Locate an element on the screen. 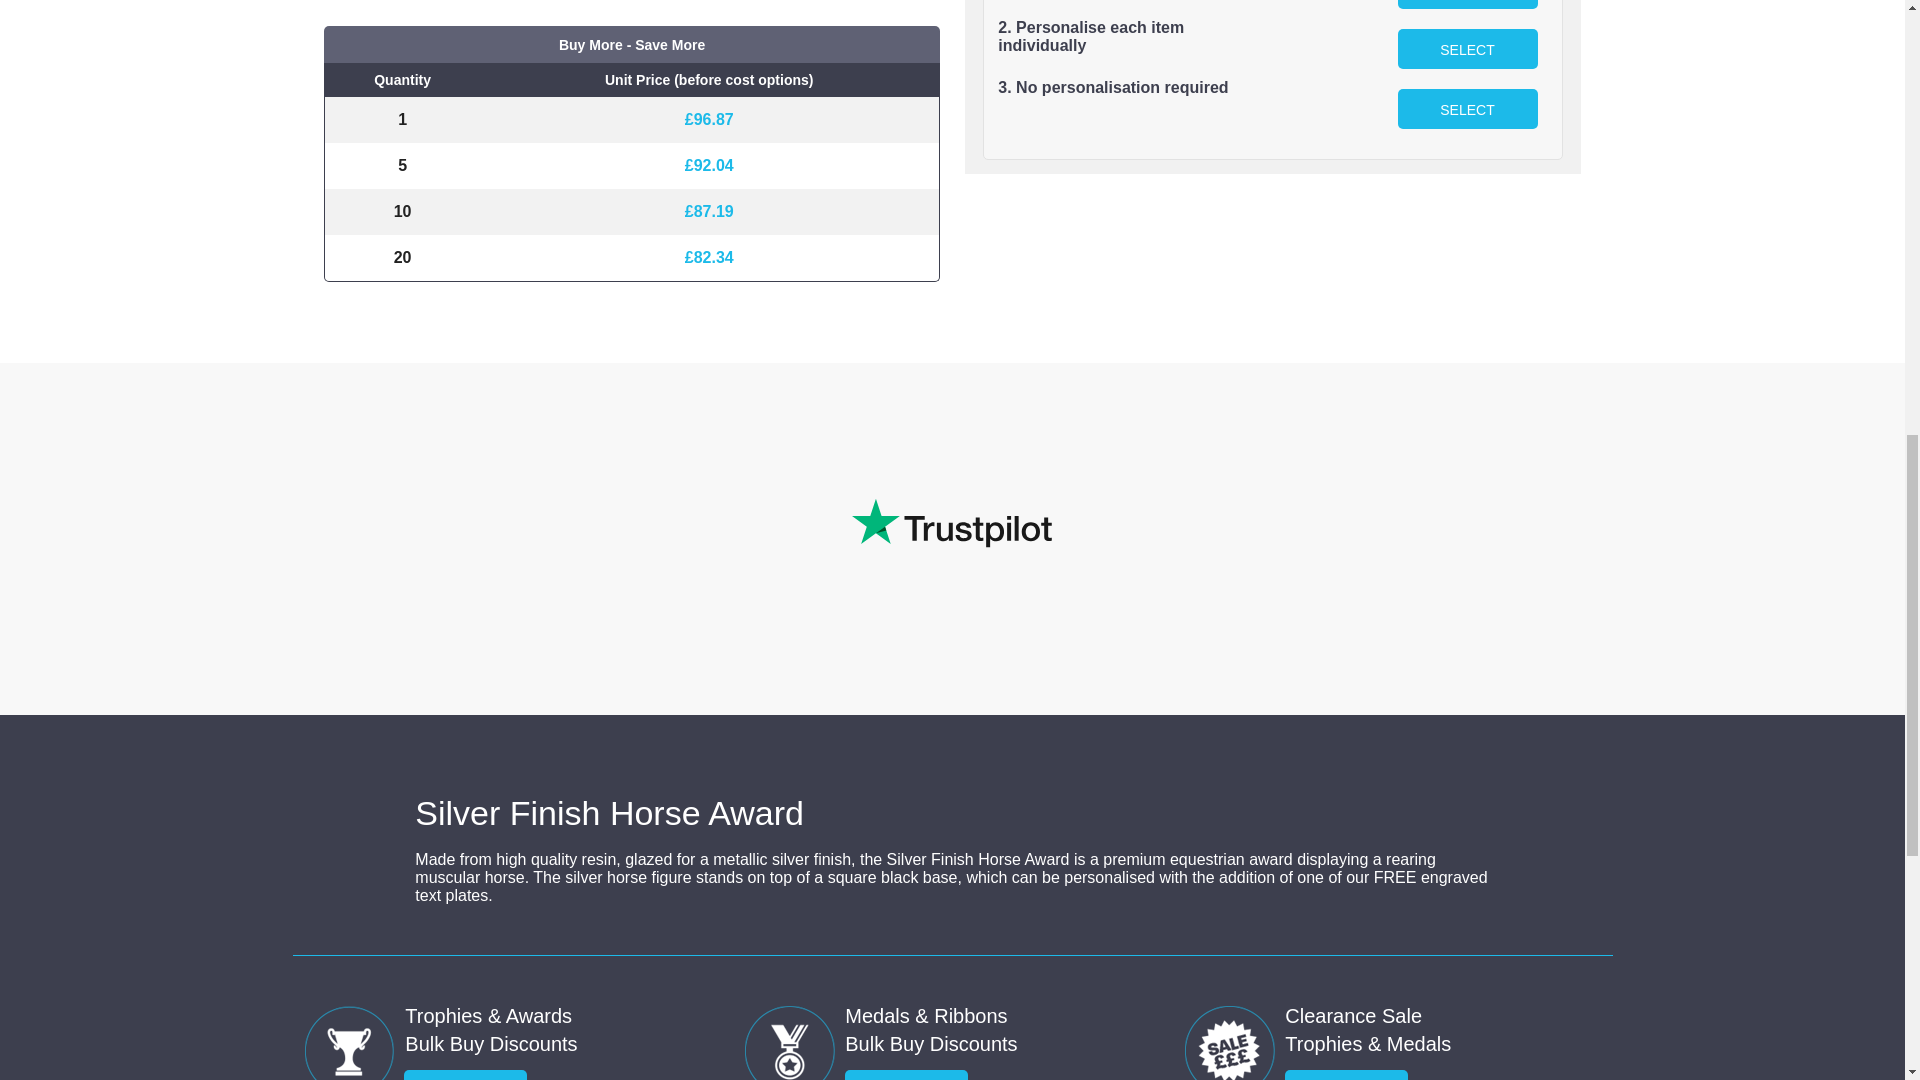 Image resolution: width=1920 pixels, height=1080 pixels. Select is located at coordinates (1467, 49).